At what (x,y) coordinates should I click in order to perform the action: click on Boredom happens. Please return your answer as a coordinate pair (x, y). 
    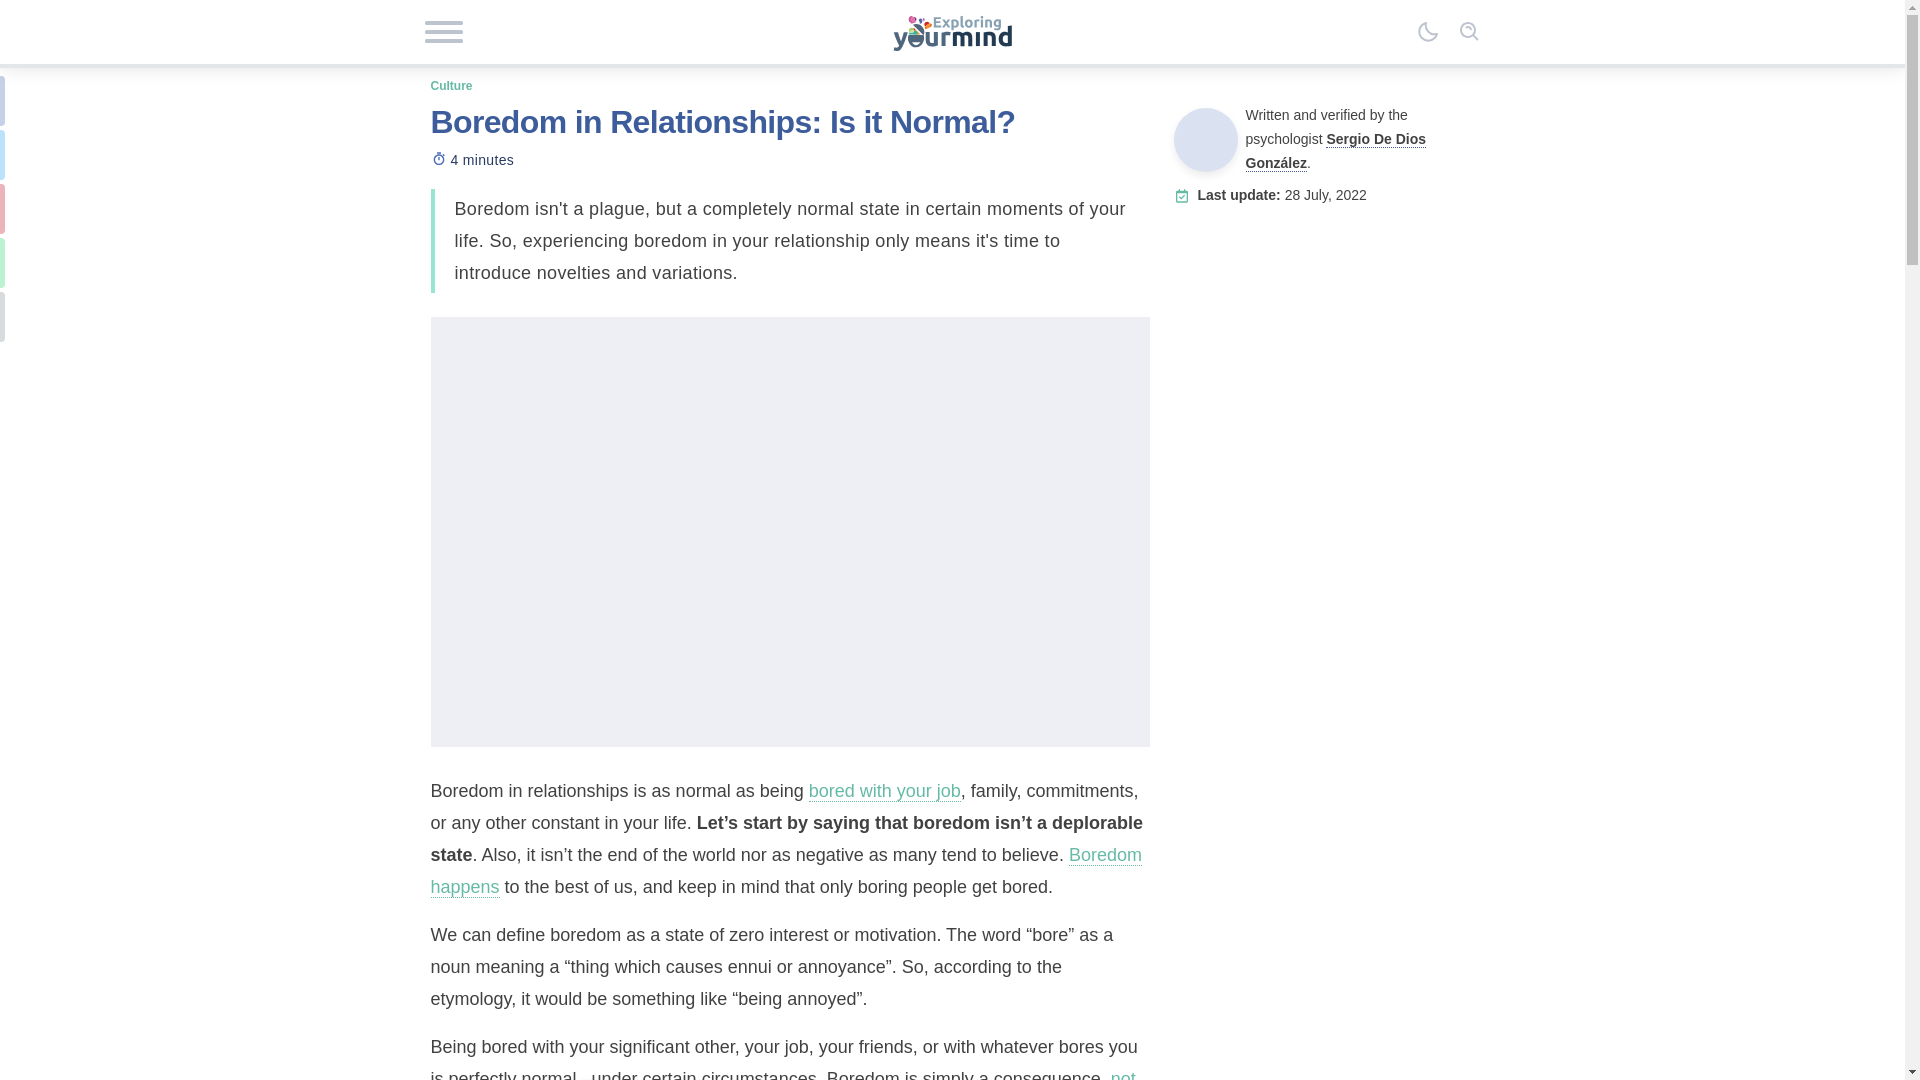
    Looking at the image, I should click on (785, 870).